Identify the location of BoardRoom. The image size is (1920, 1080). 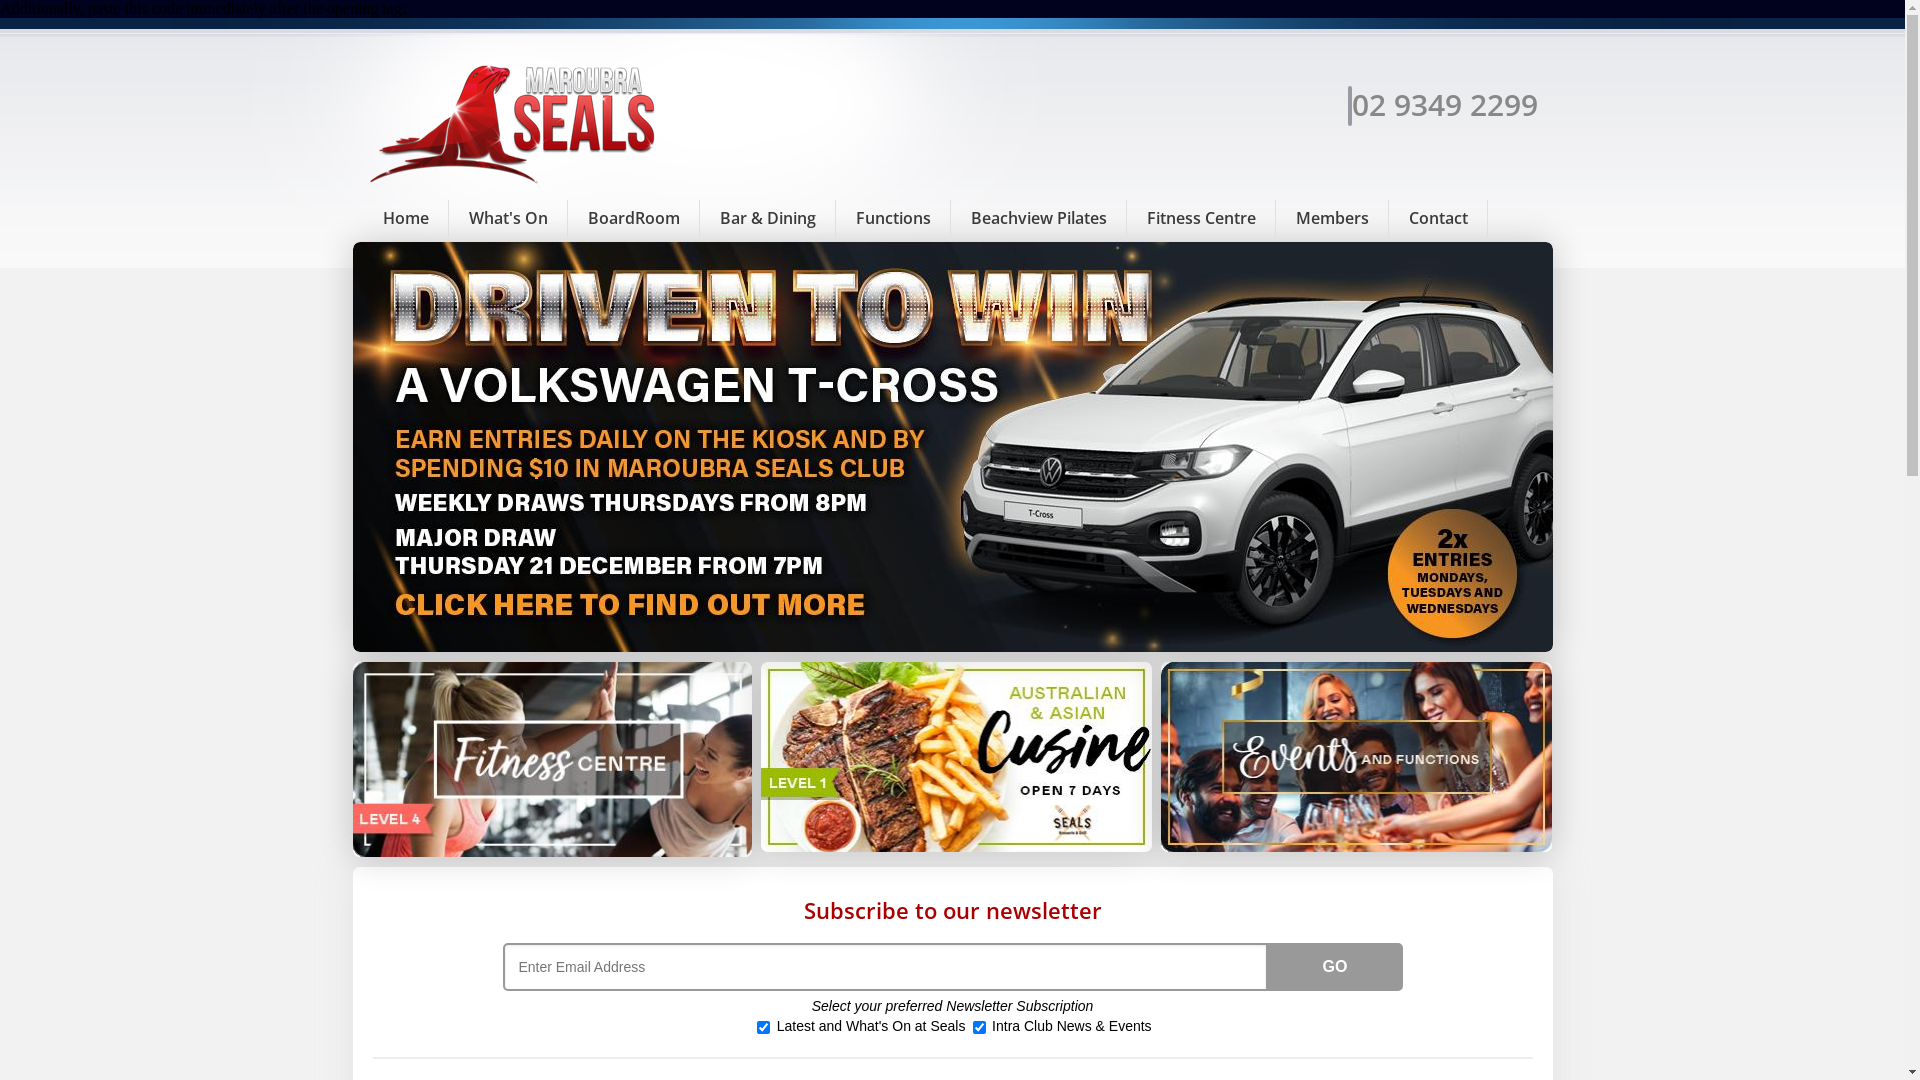
(634, 218).